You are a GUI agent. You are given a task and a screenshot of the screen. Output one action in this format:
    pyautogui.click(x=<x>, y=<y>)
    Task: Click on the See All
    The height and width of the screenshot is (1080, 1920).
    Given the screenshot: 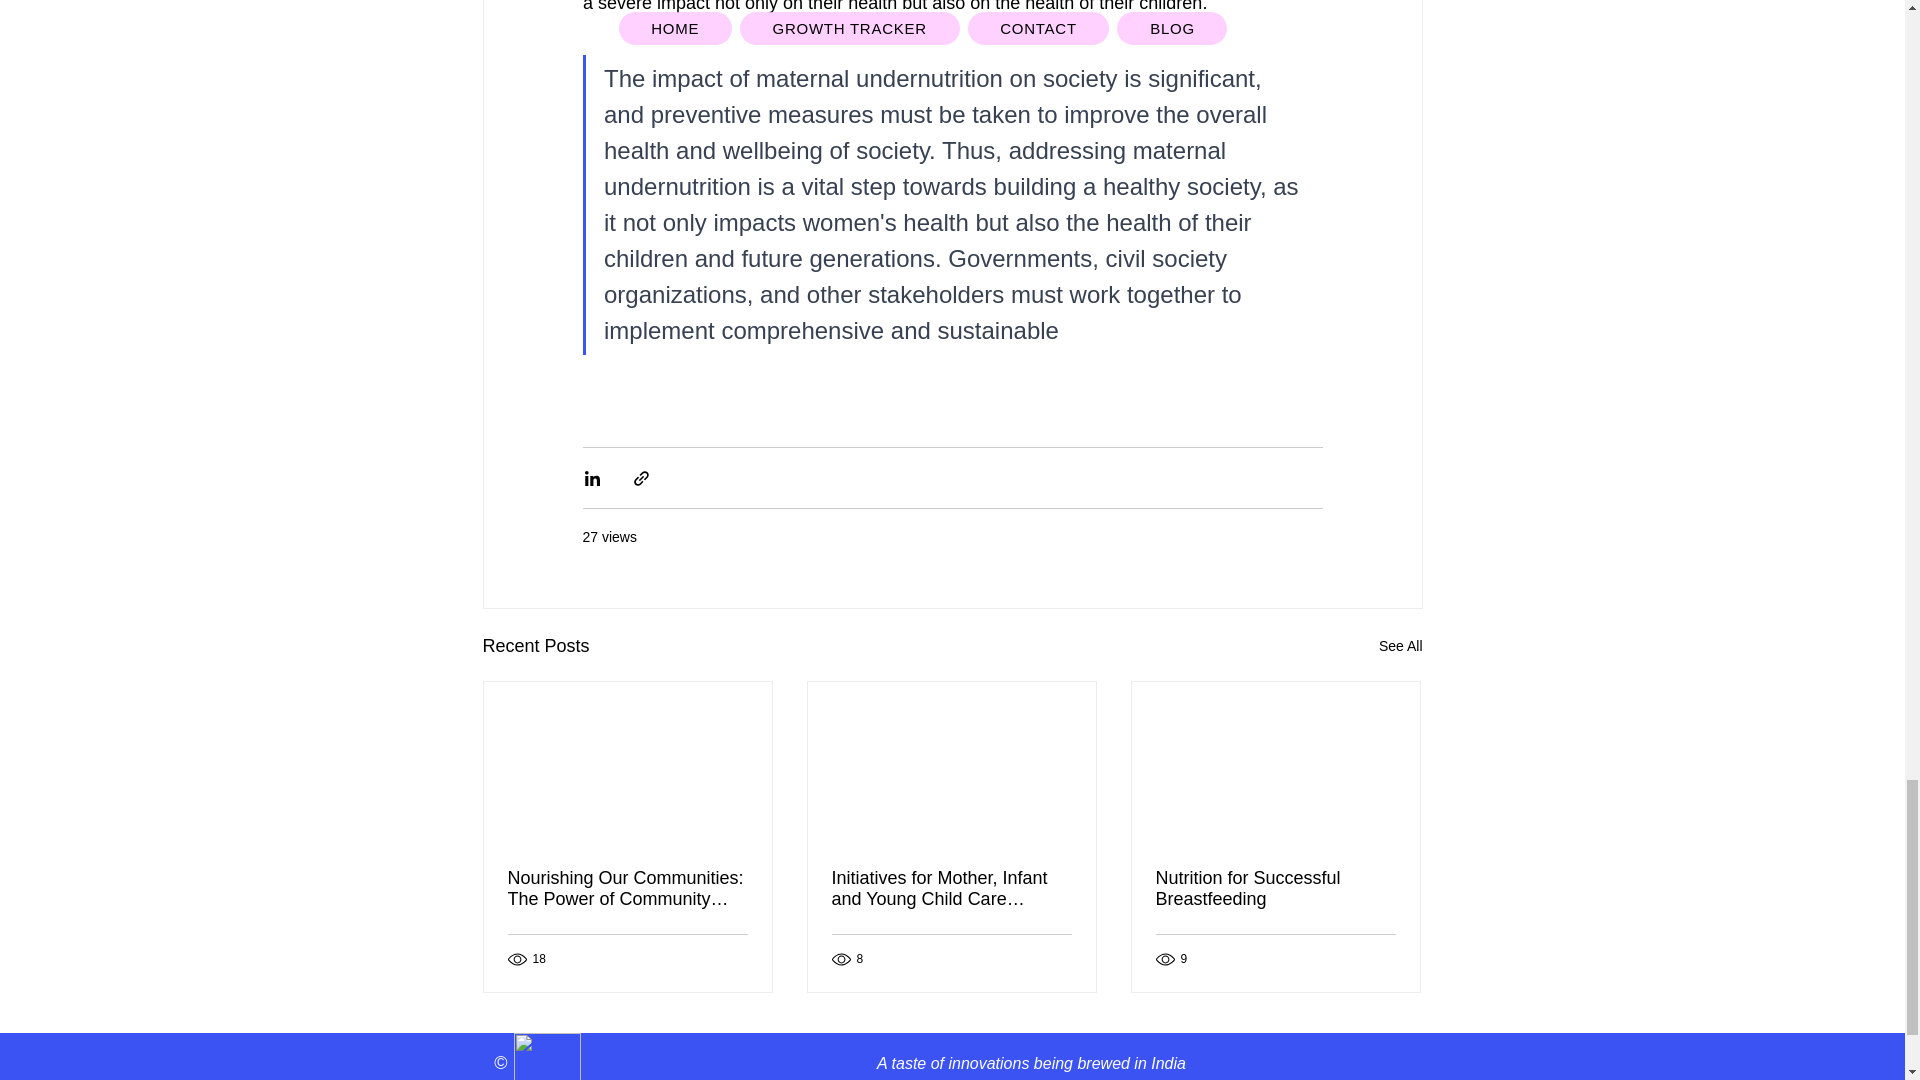 What is the action you would take?
    pyautogui.click(x=1400, y=646)
    